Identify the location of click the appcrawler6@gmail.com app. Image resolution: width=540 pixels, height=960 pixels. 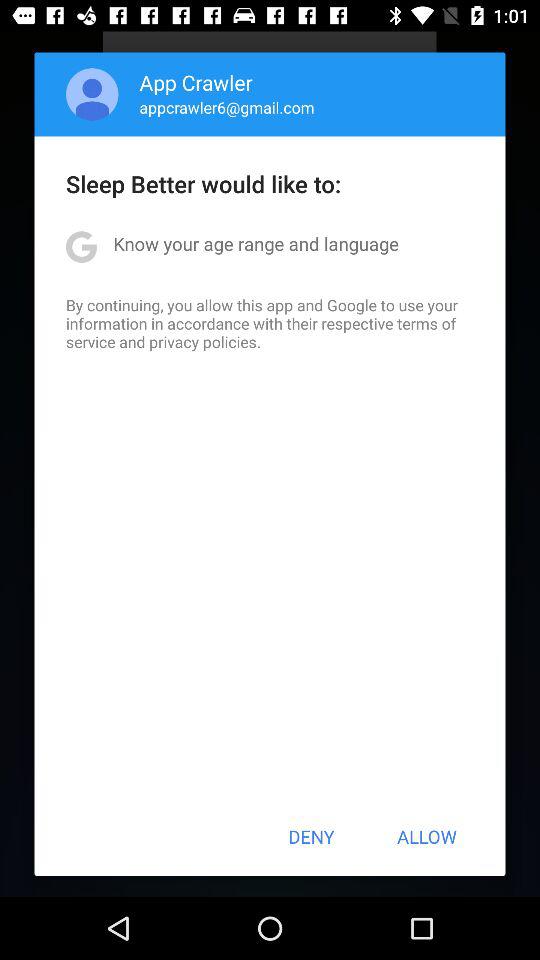
(226, 107).